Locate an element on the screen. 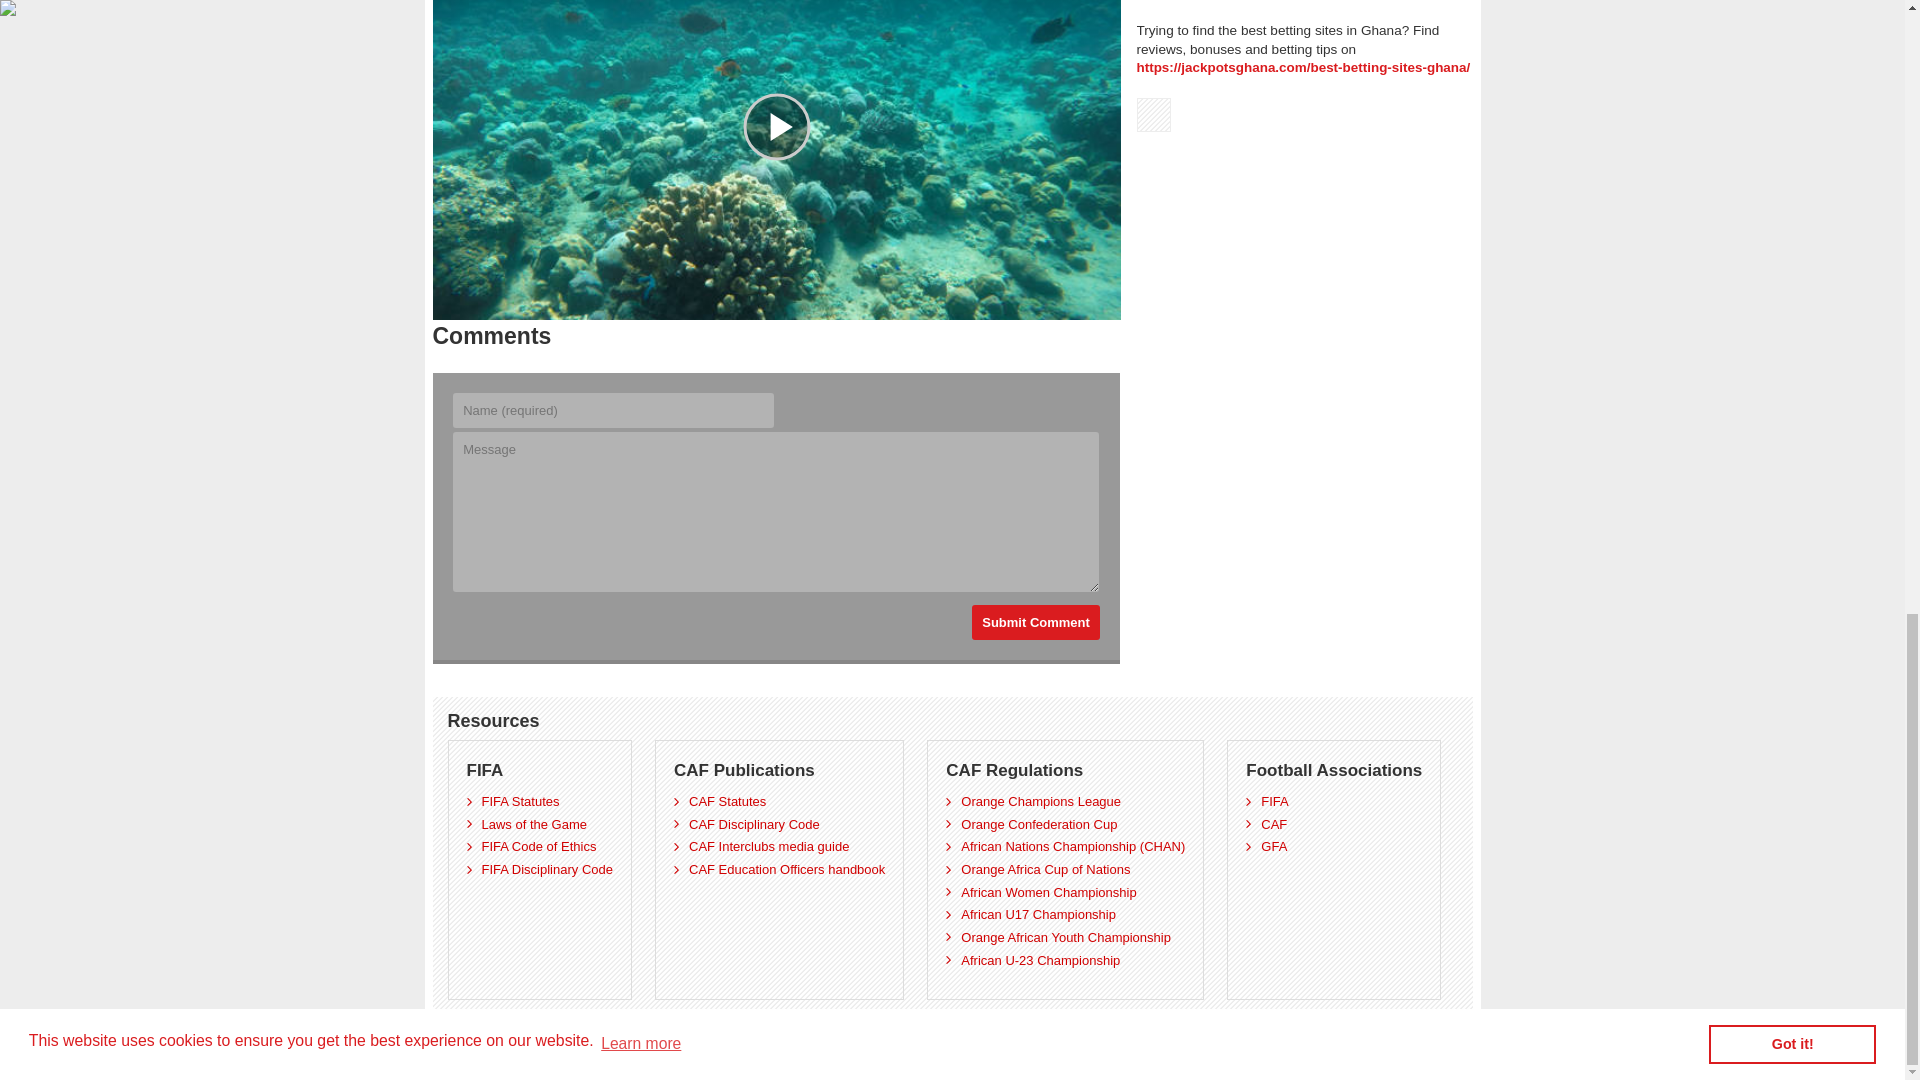 This screenshot has width=1920, height=1080. Submit Comment is located at coordinates (1036, 622).